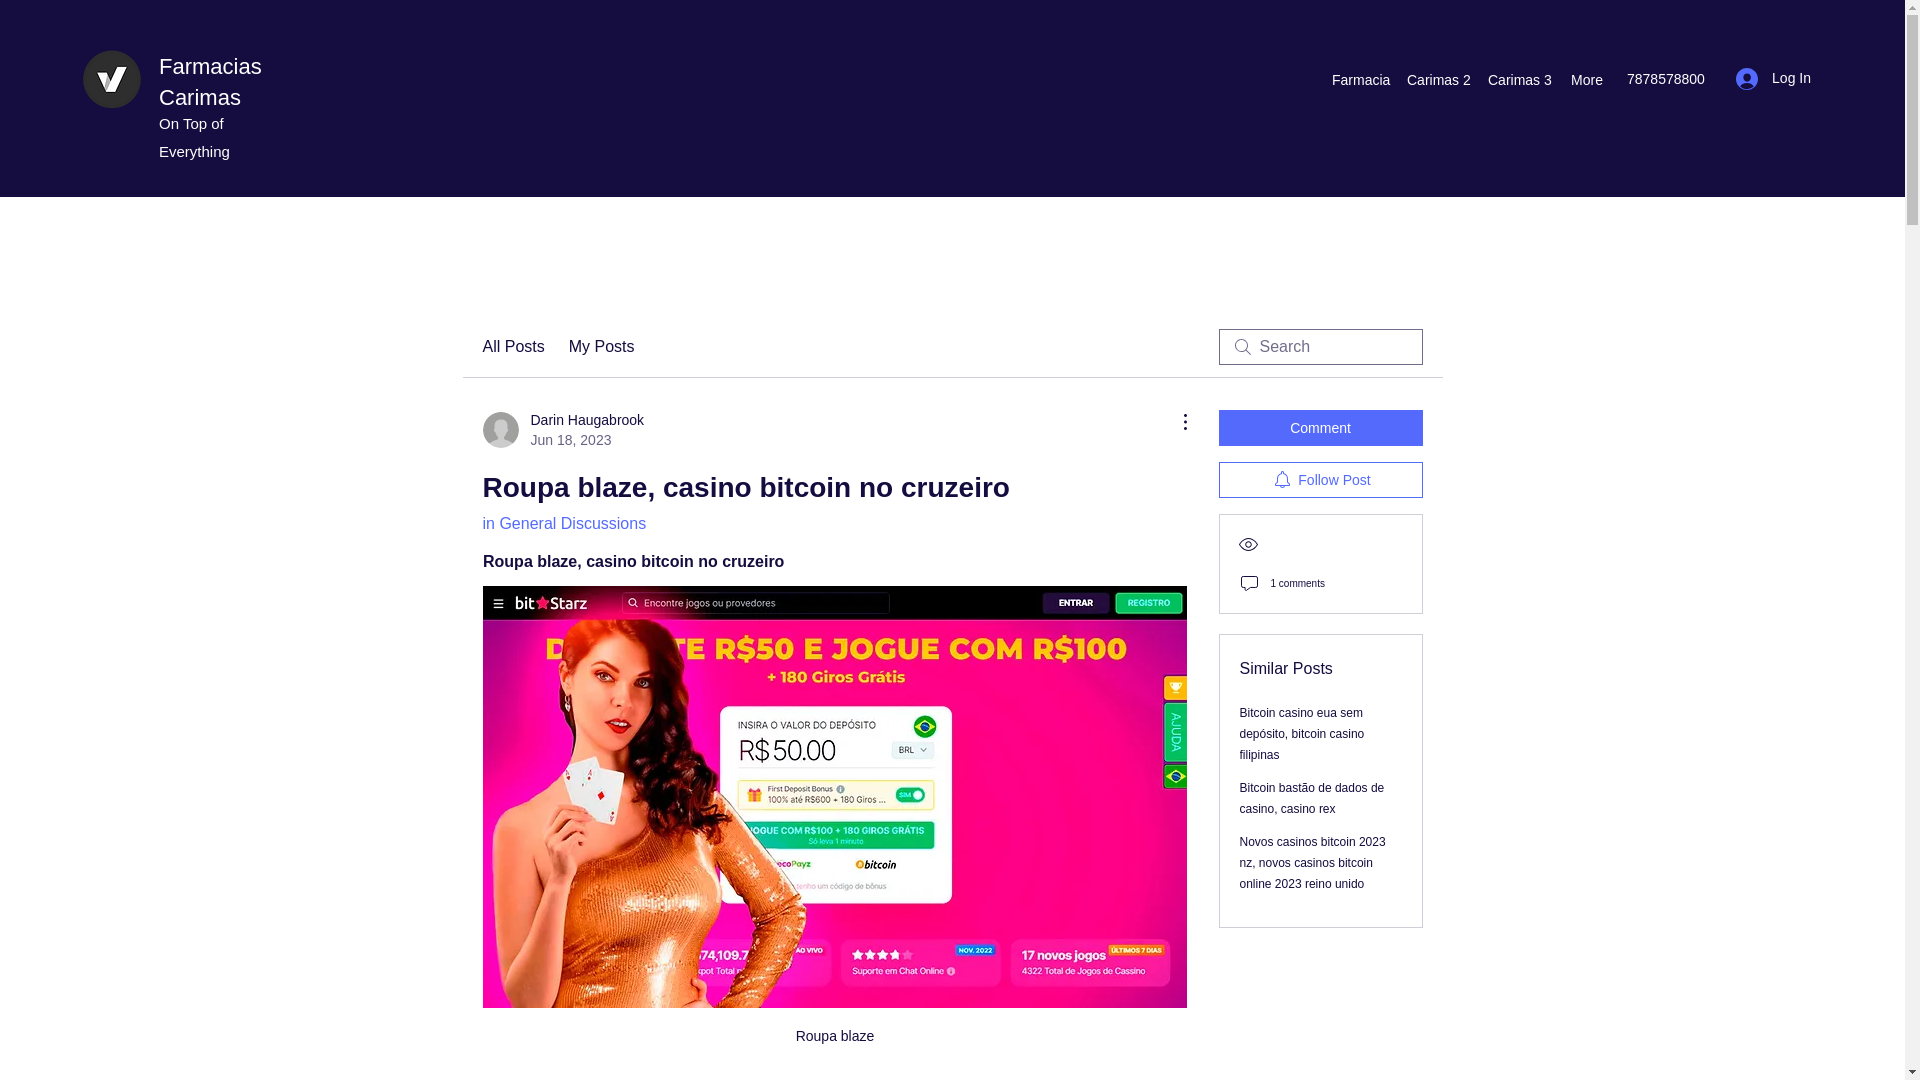 This screenshot has height=1080, width=1920. Describe the element at coordinates (563, 524) in the screenshot. I see `in General Discussions` at that location.